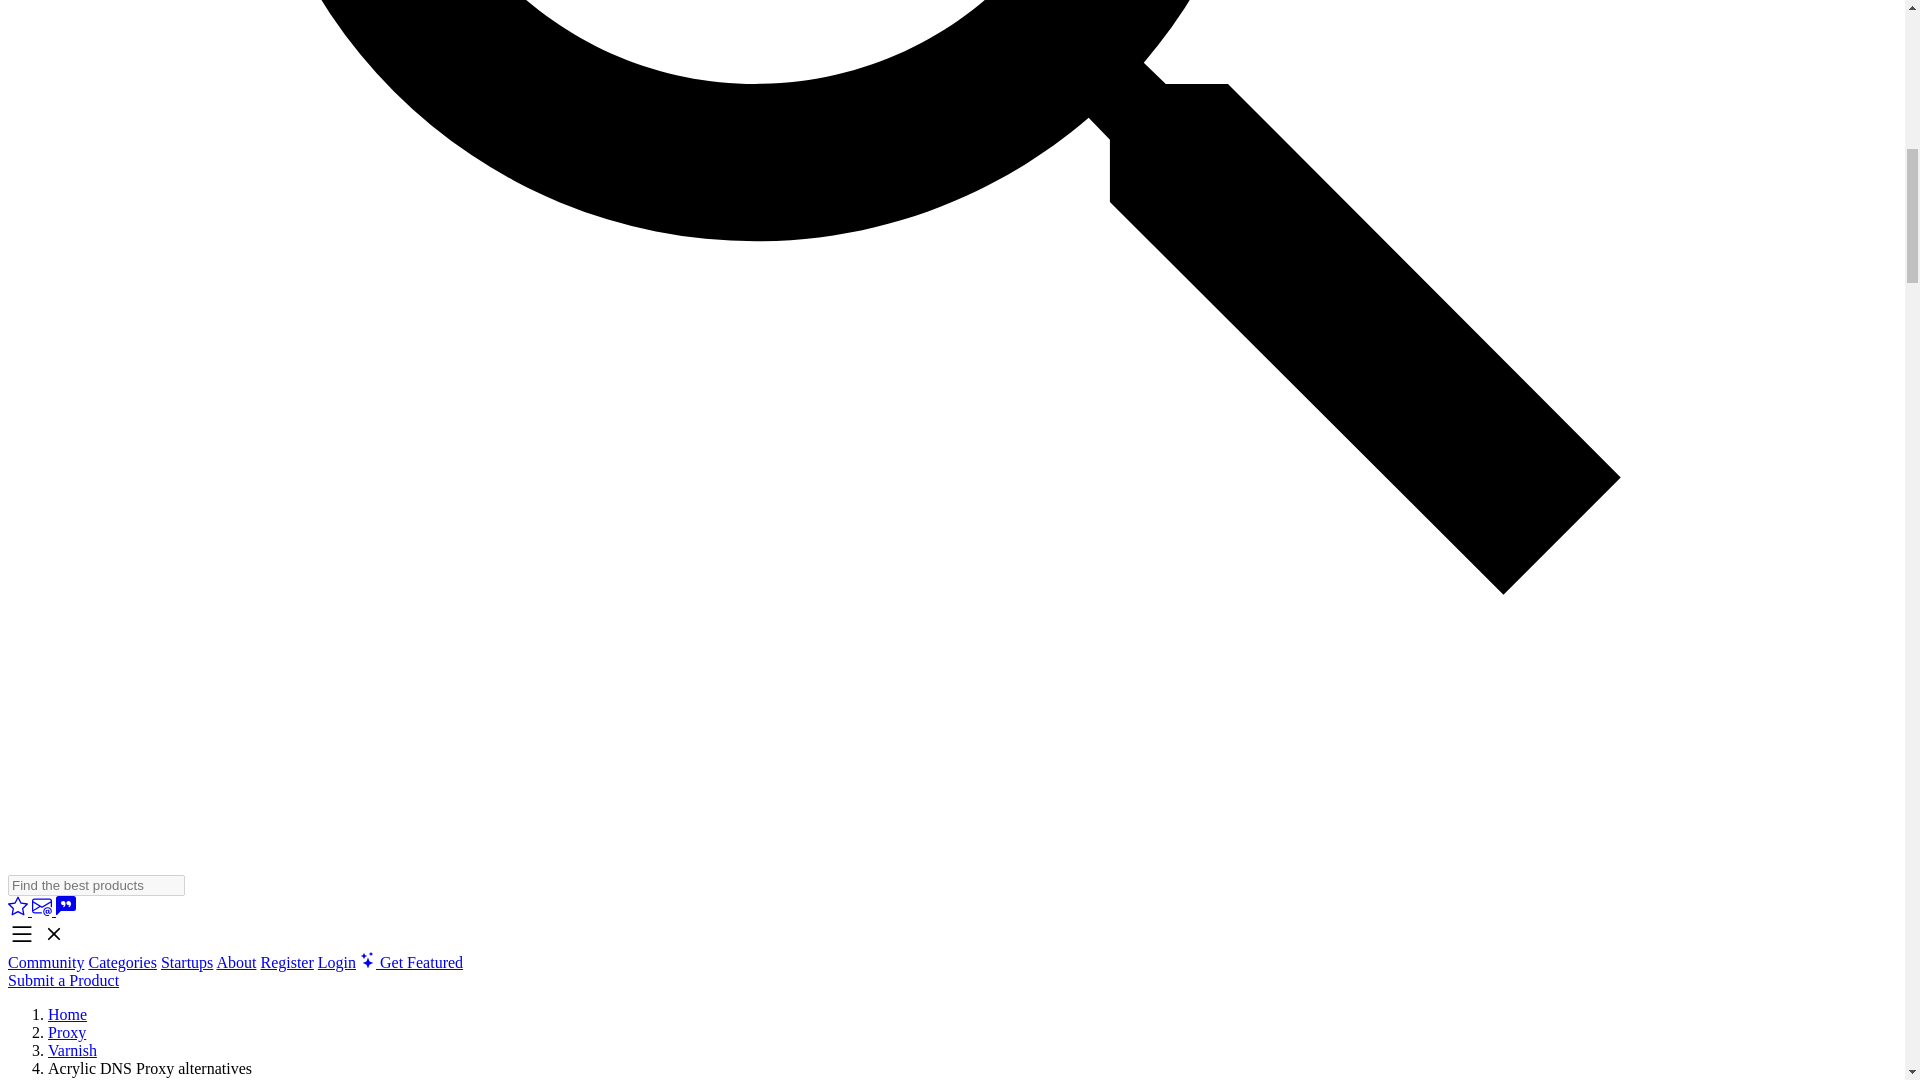 Image resolution: width=1920 pixels, height=1080 pixels. What do you see at coordinates (336, 962) in the screenshot?
I see `Login` at bounding box center [336, 962].